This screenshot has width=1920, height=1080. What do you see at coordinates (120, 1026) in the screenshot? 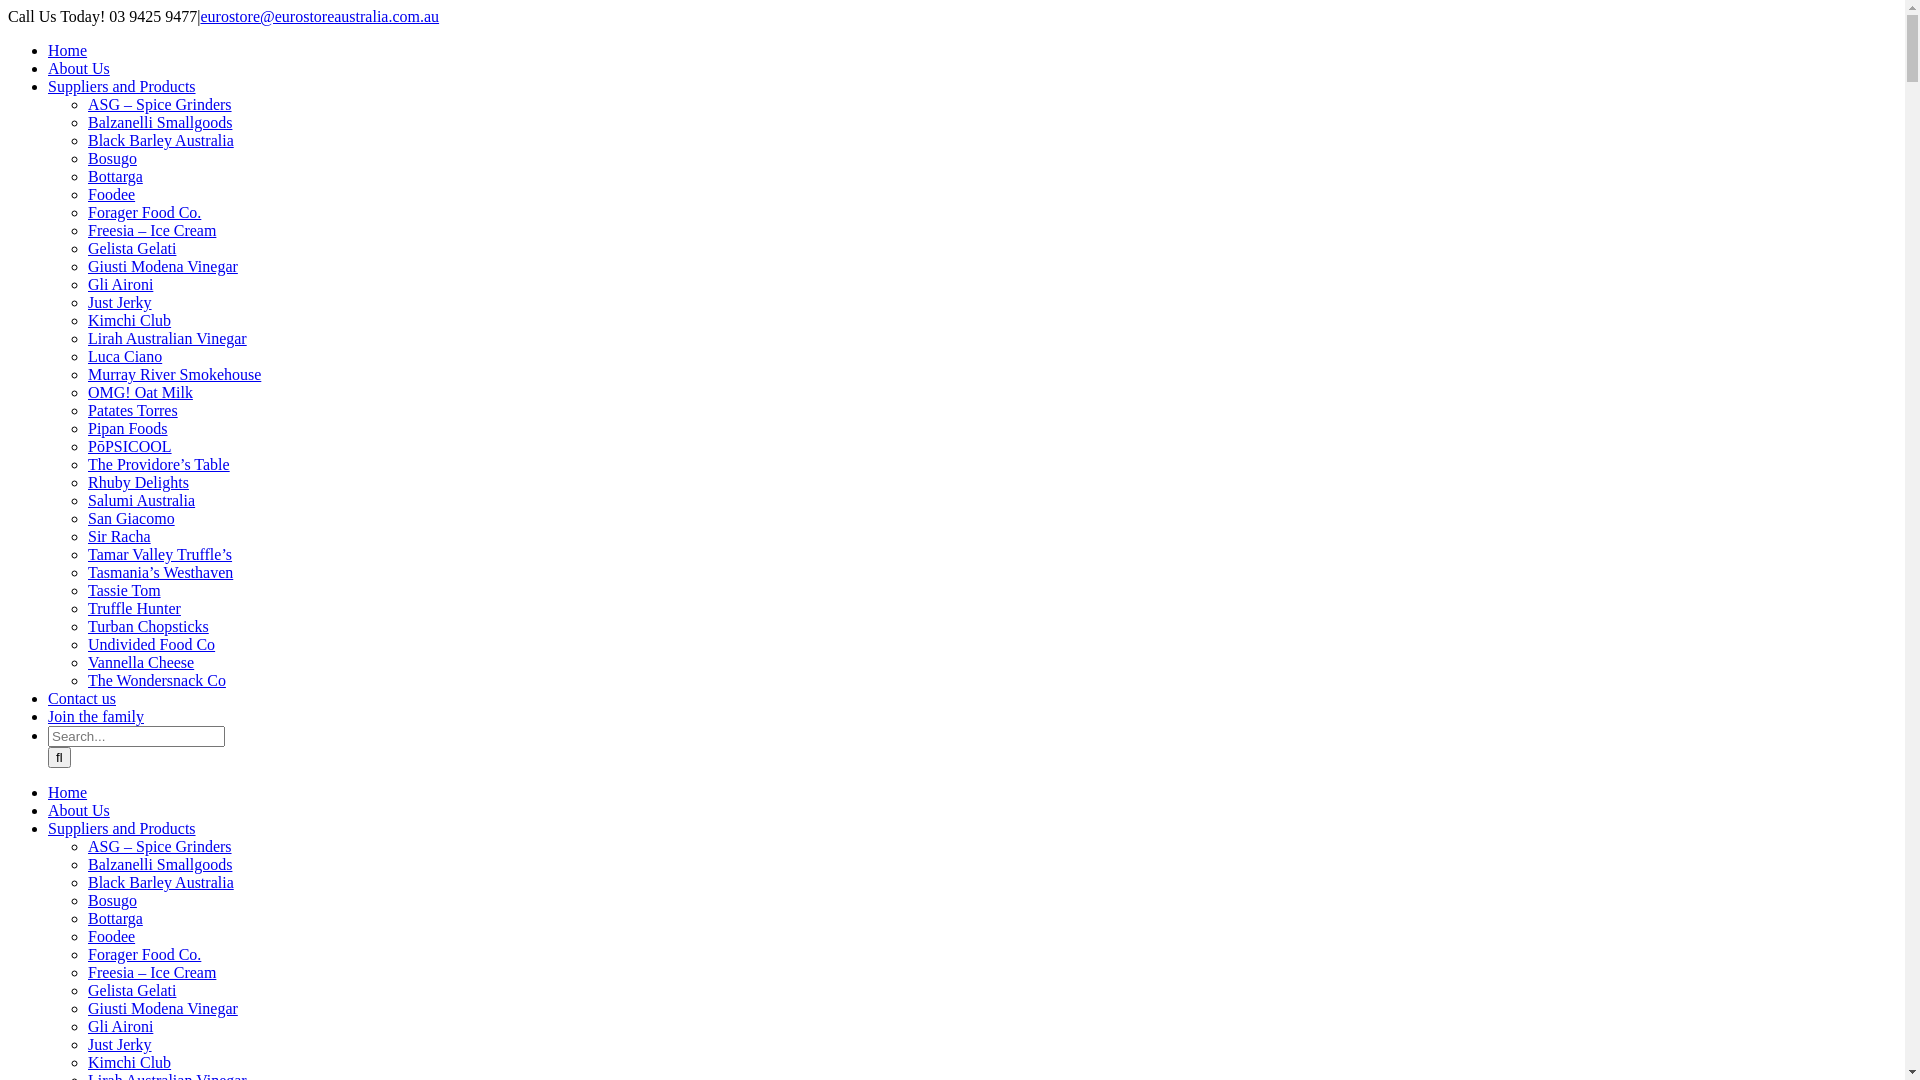
I see `Gli Aironi` at bounding box center [120, 1026].